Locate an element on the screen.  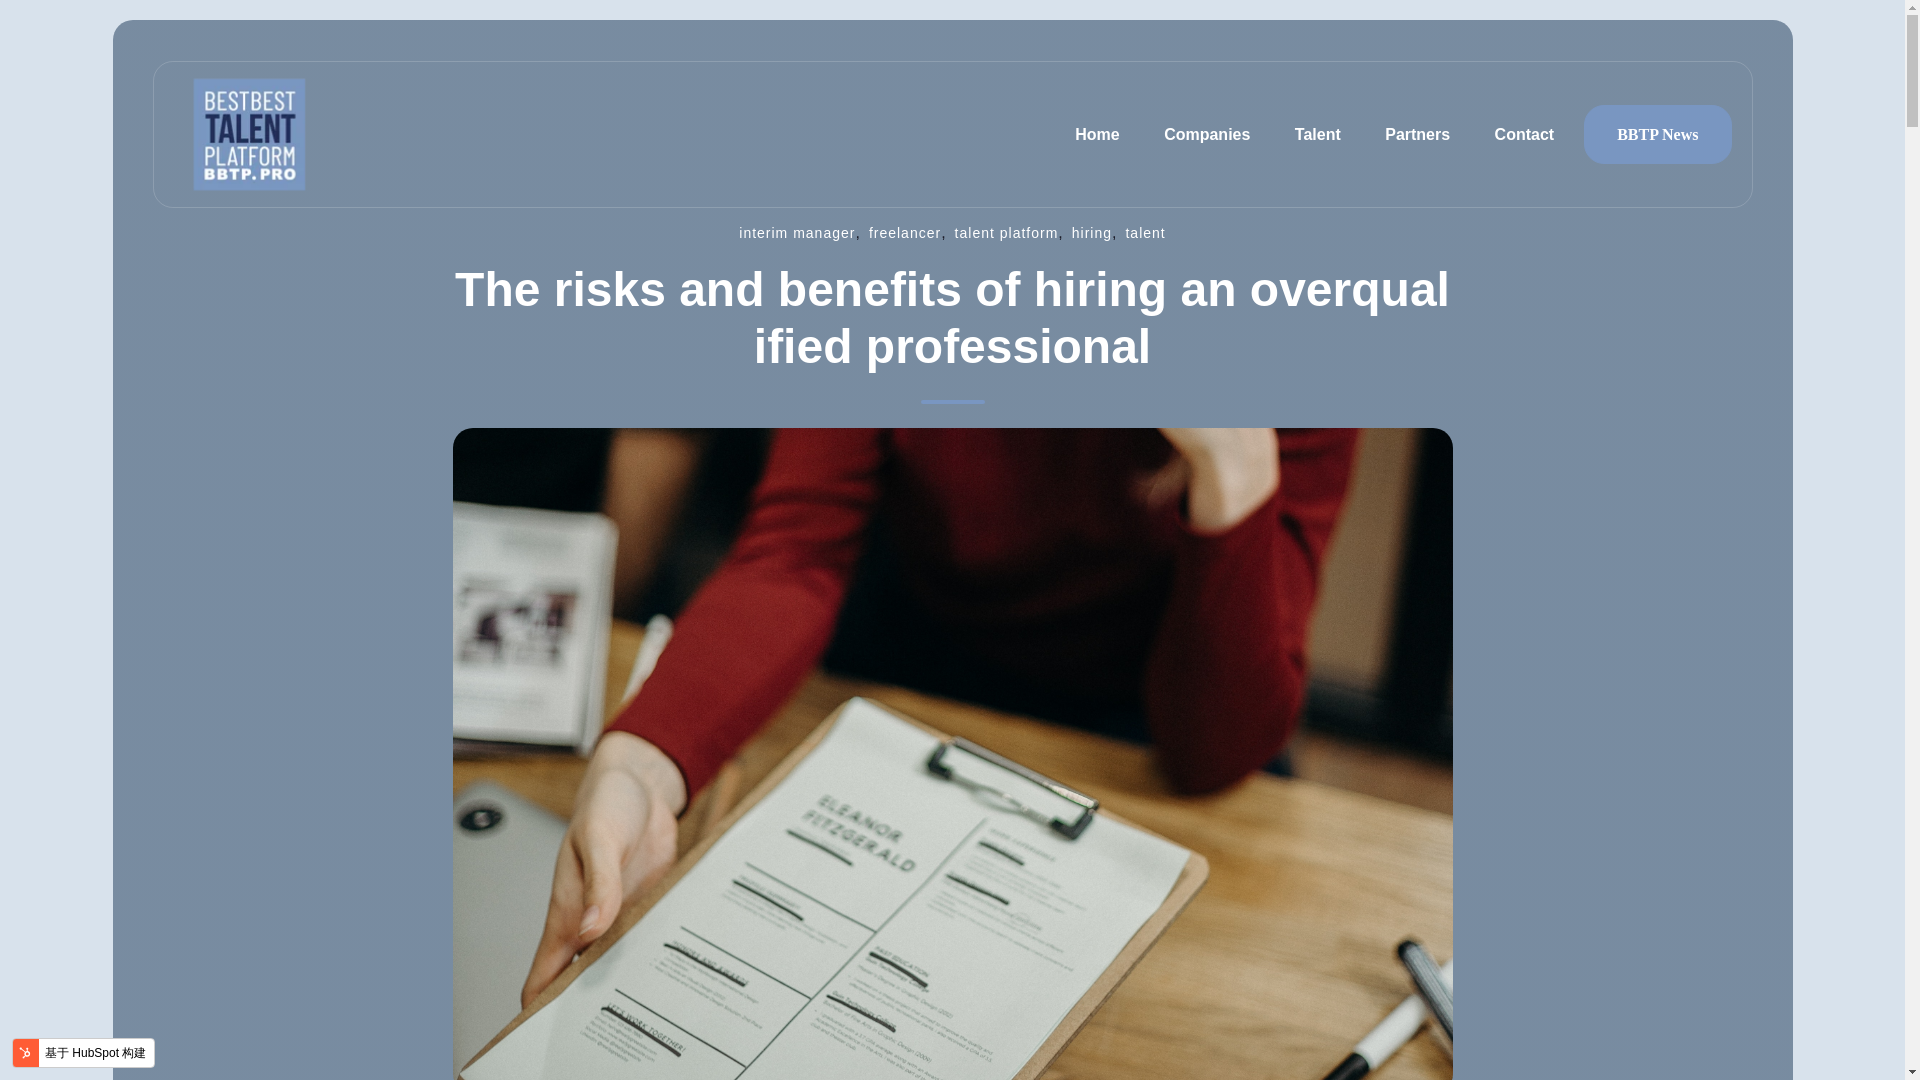
talent is located at coordinates (1145, 232).